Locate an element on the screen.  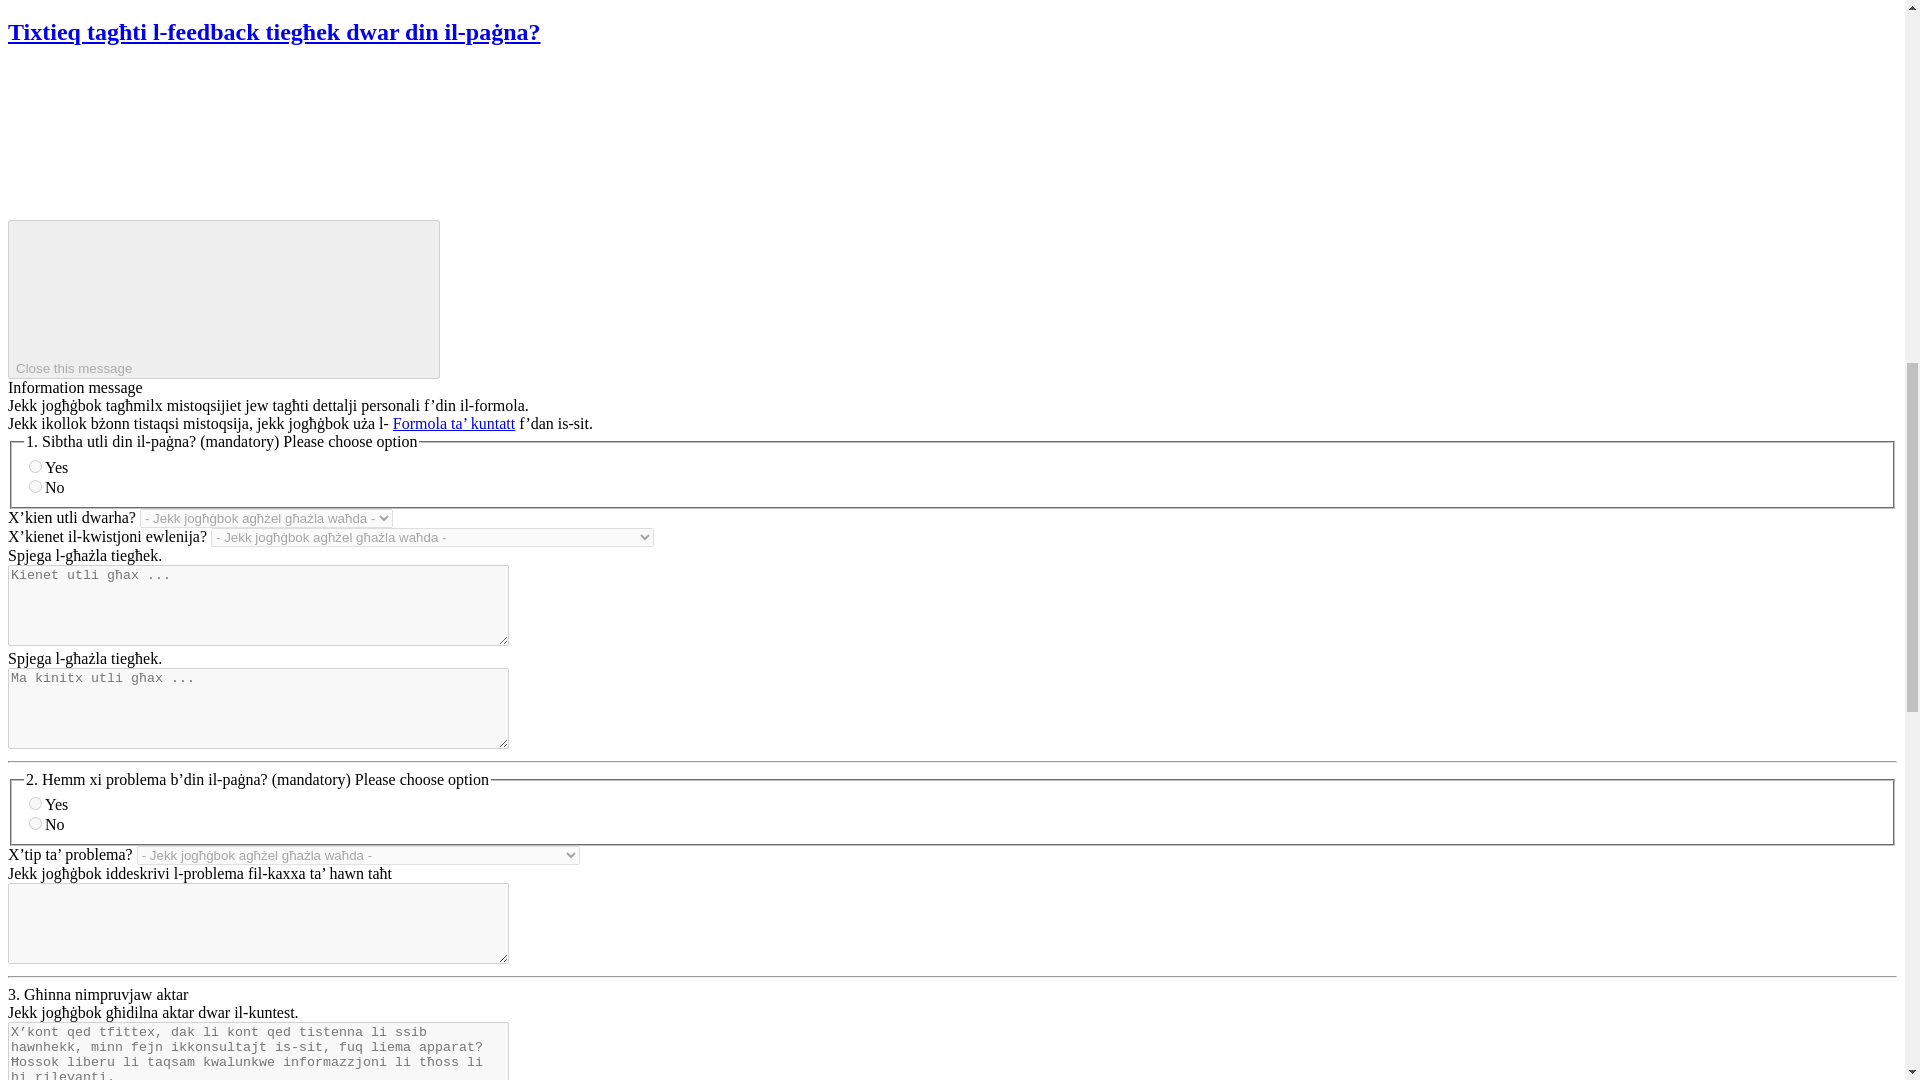
No is located at coordinates (35, 823).